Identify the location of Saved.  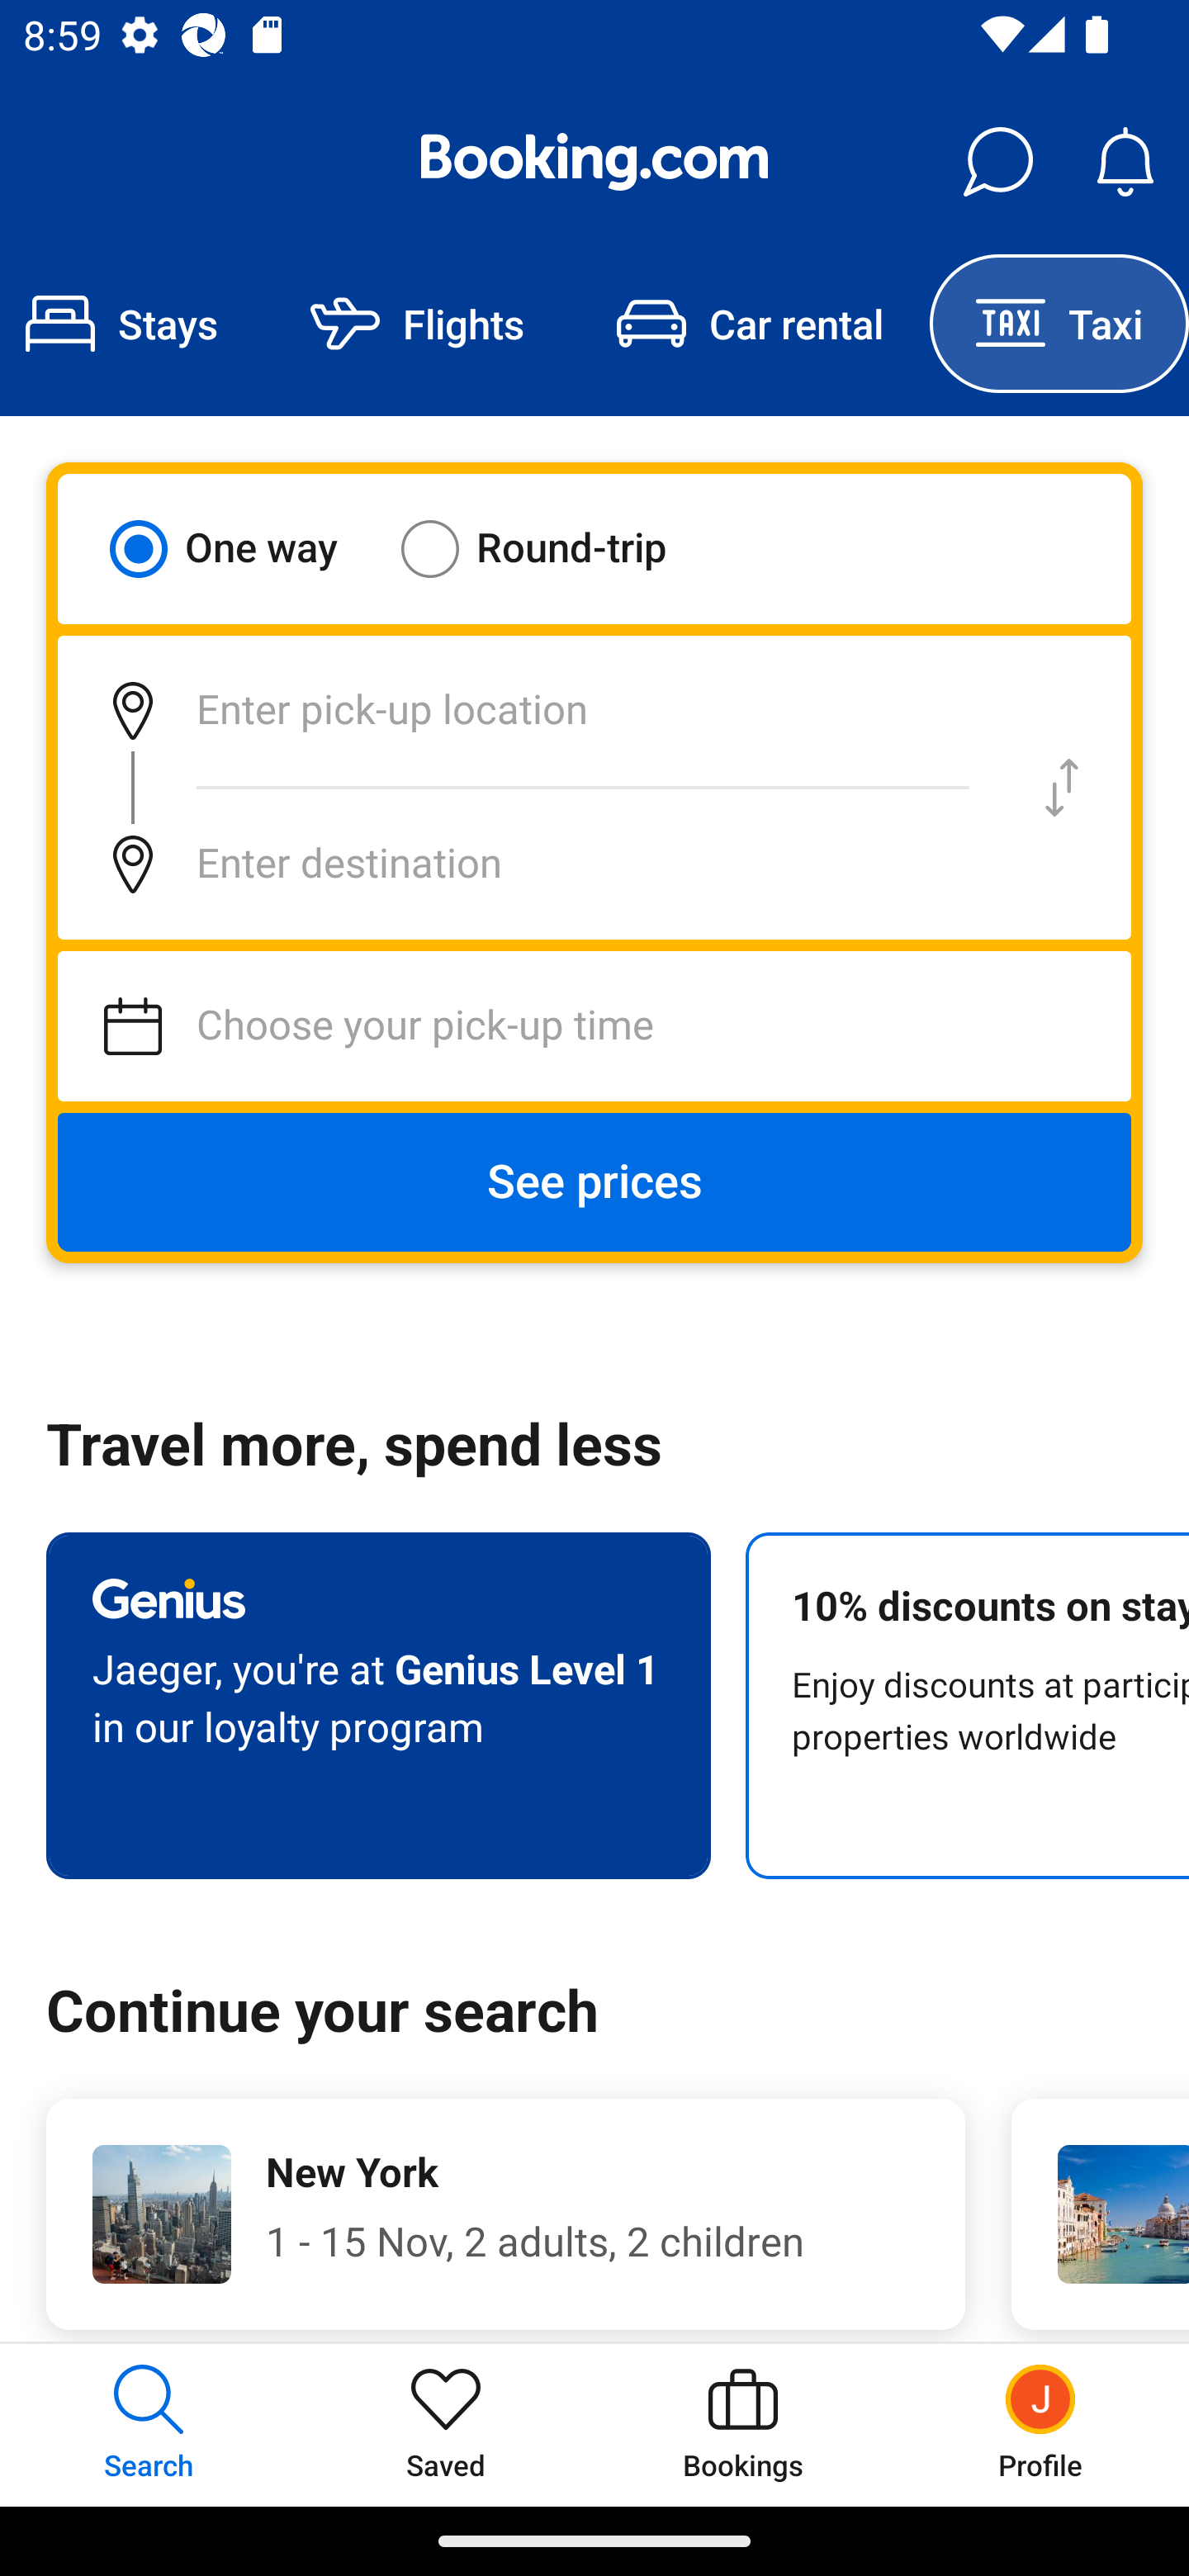
(446, 2424).